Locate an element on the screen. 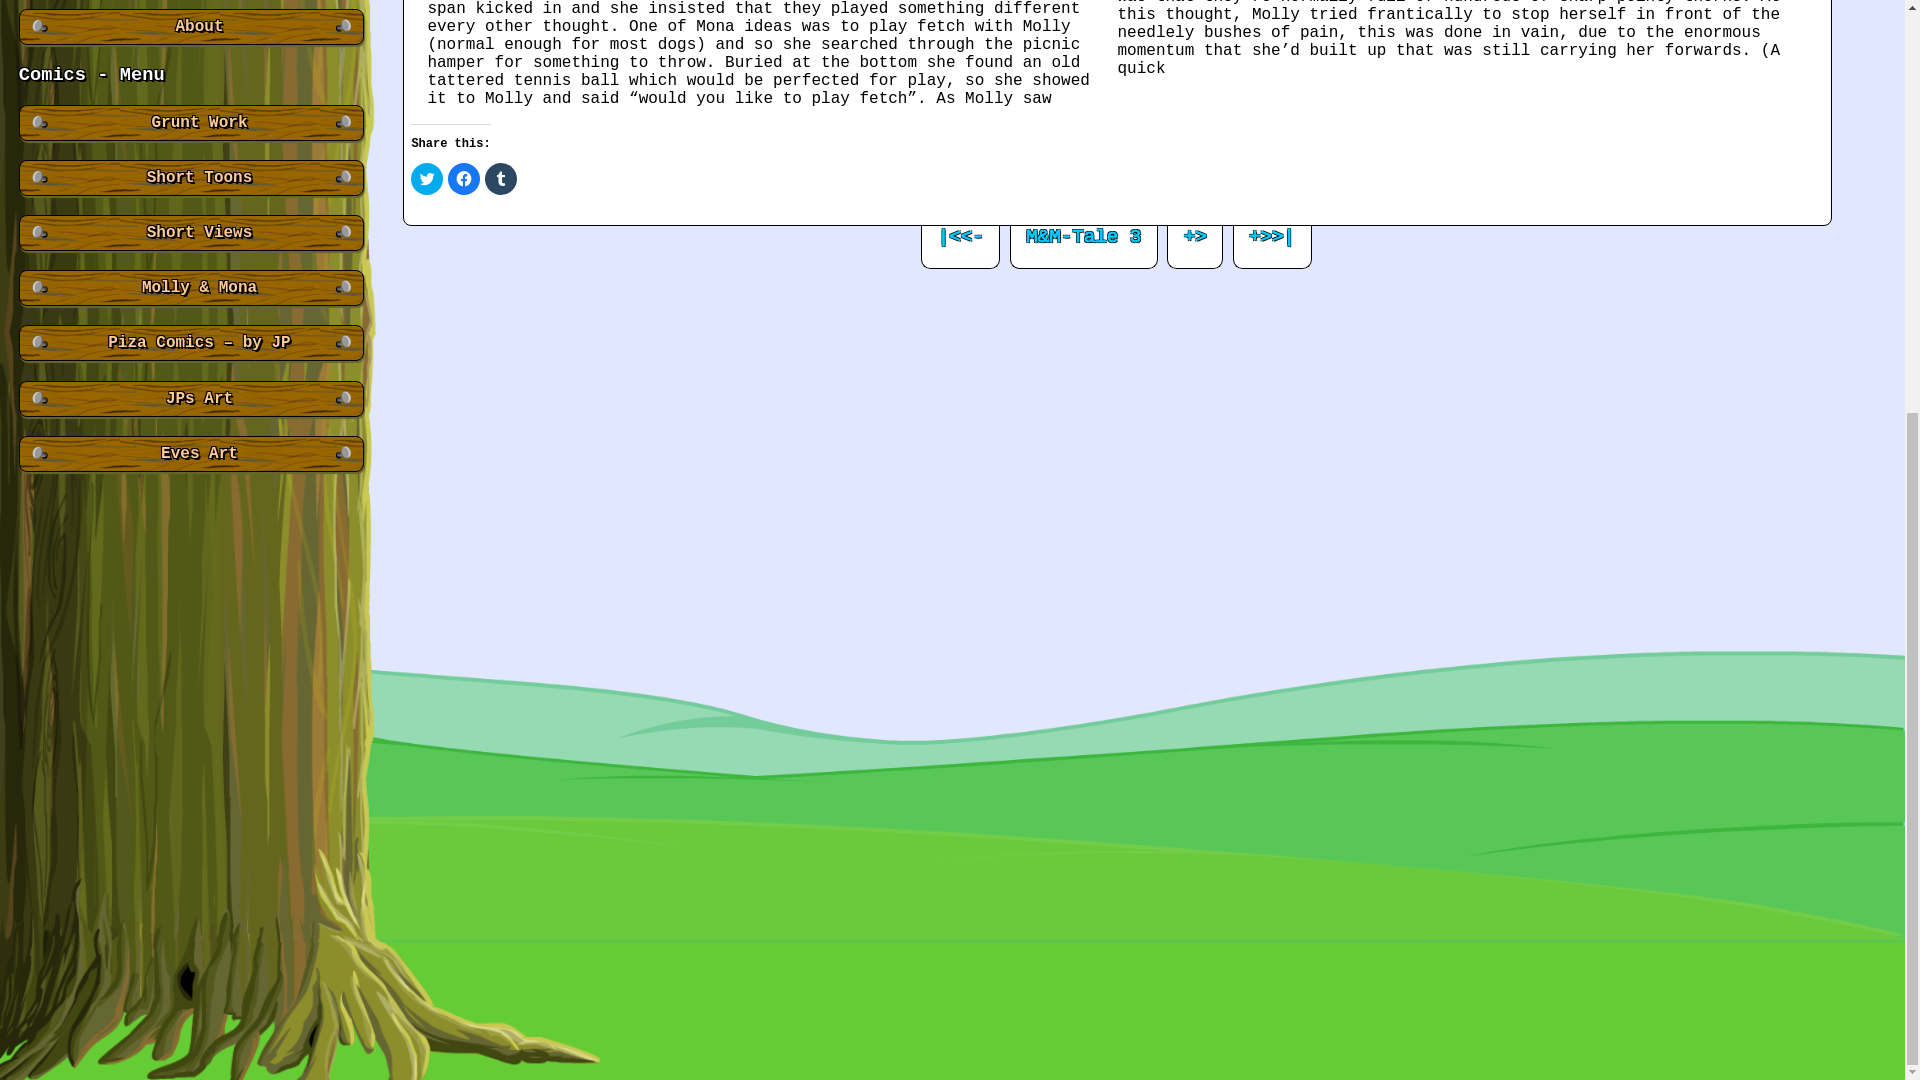 Image resolution: width=1920 pixels, height=1080 pixels. Click to share on Twitter is located at coordinates (426, 179).